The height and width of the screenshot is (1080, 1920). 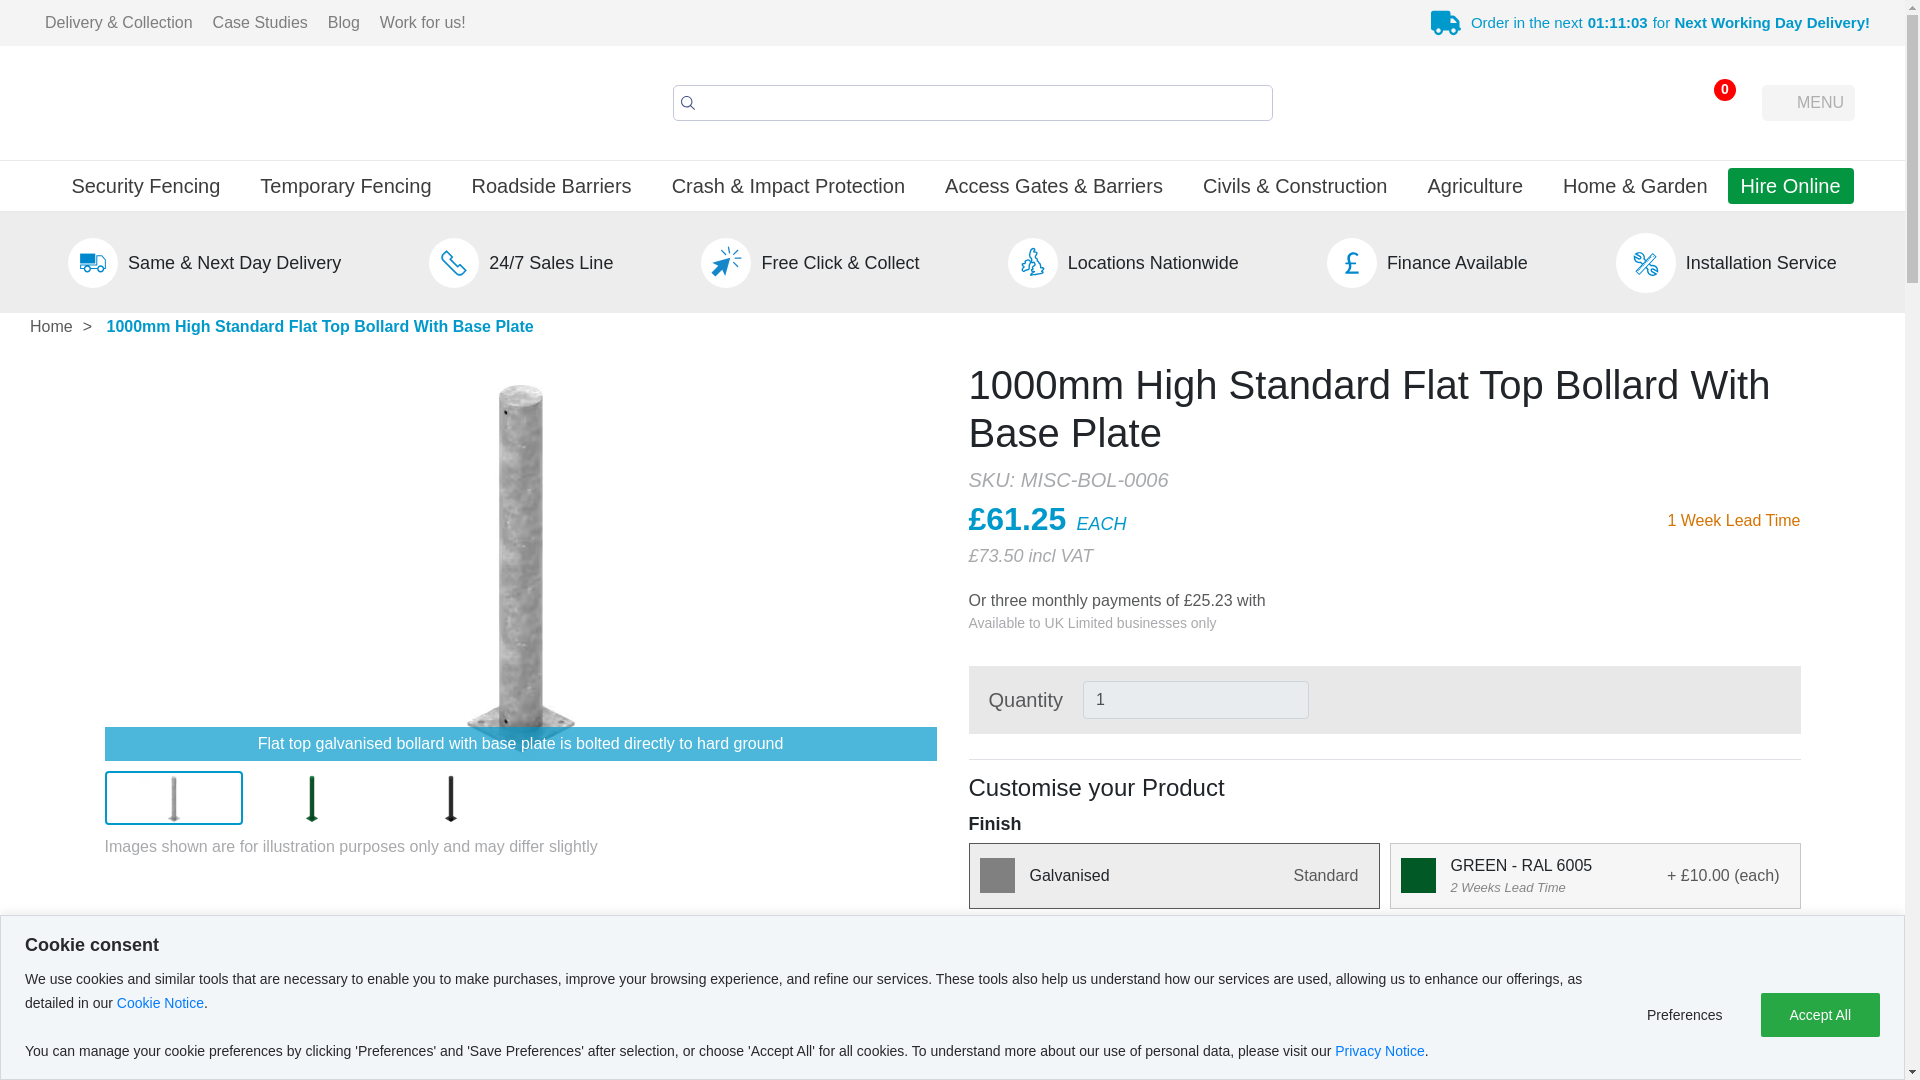 What do you see at coordinates (1152, 262) in the screenshot?
I see `Locations Nationwide` at bounding box center [1152, 262].